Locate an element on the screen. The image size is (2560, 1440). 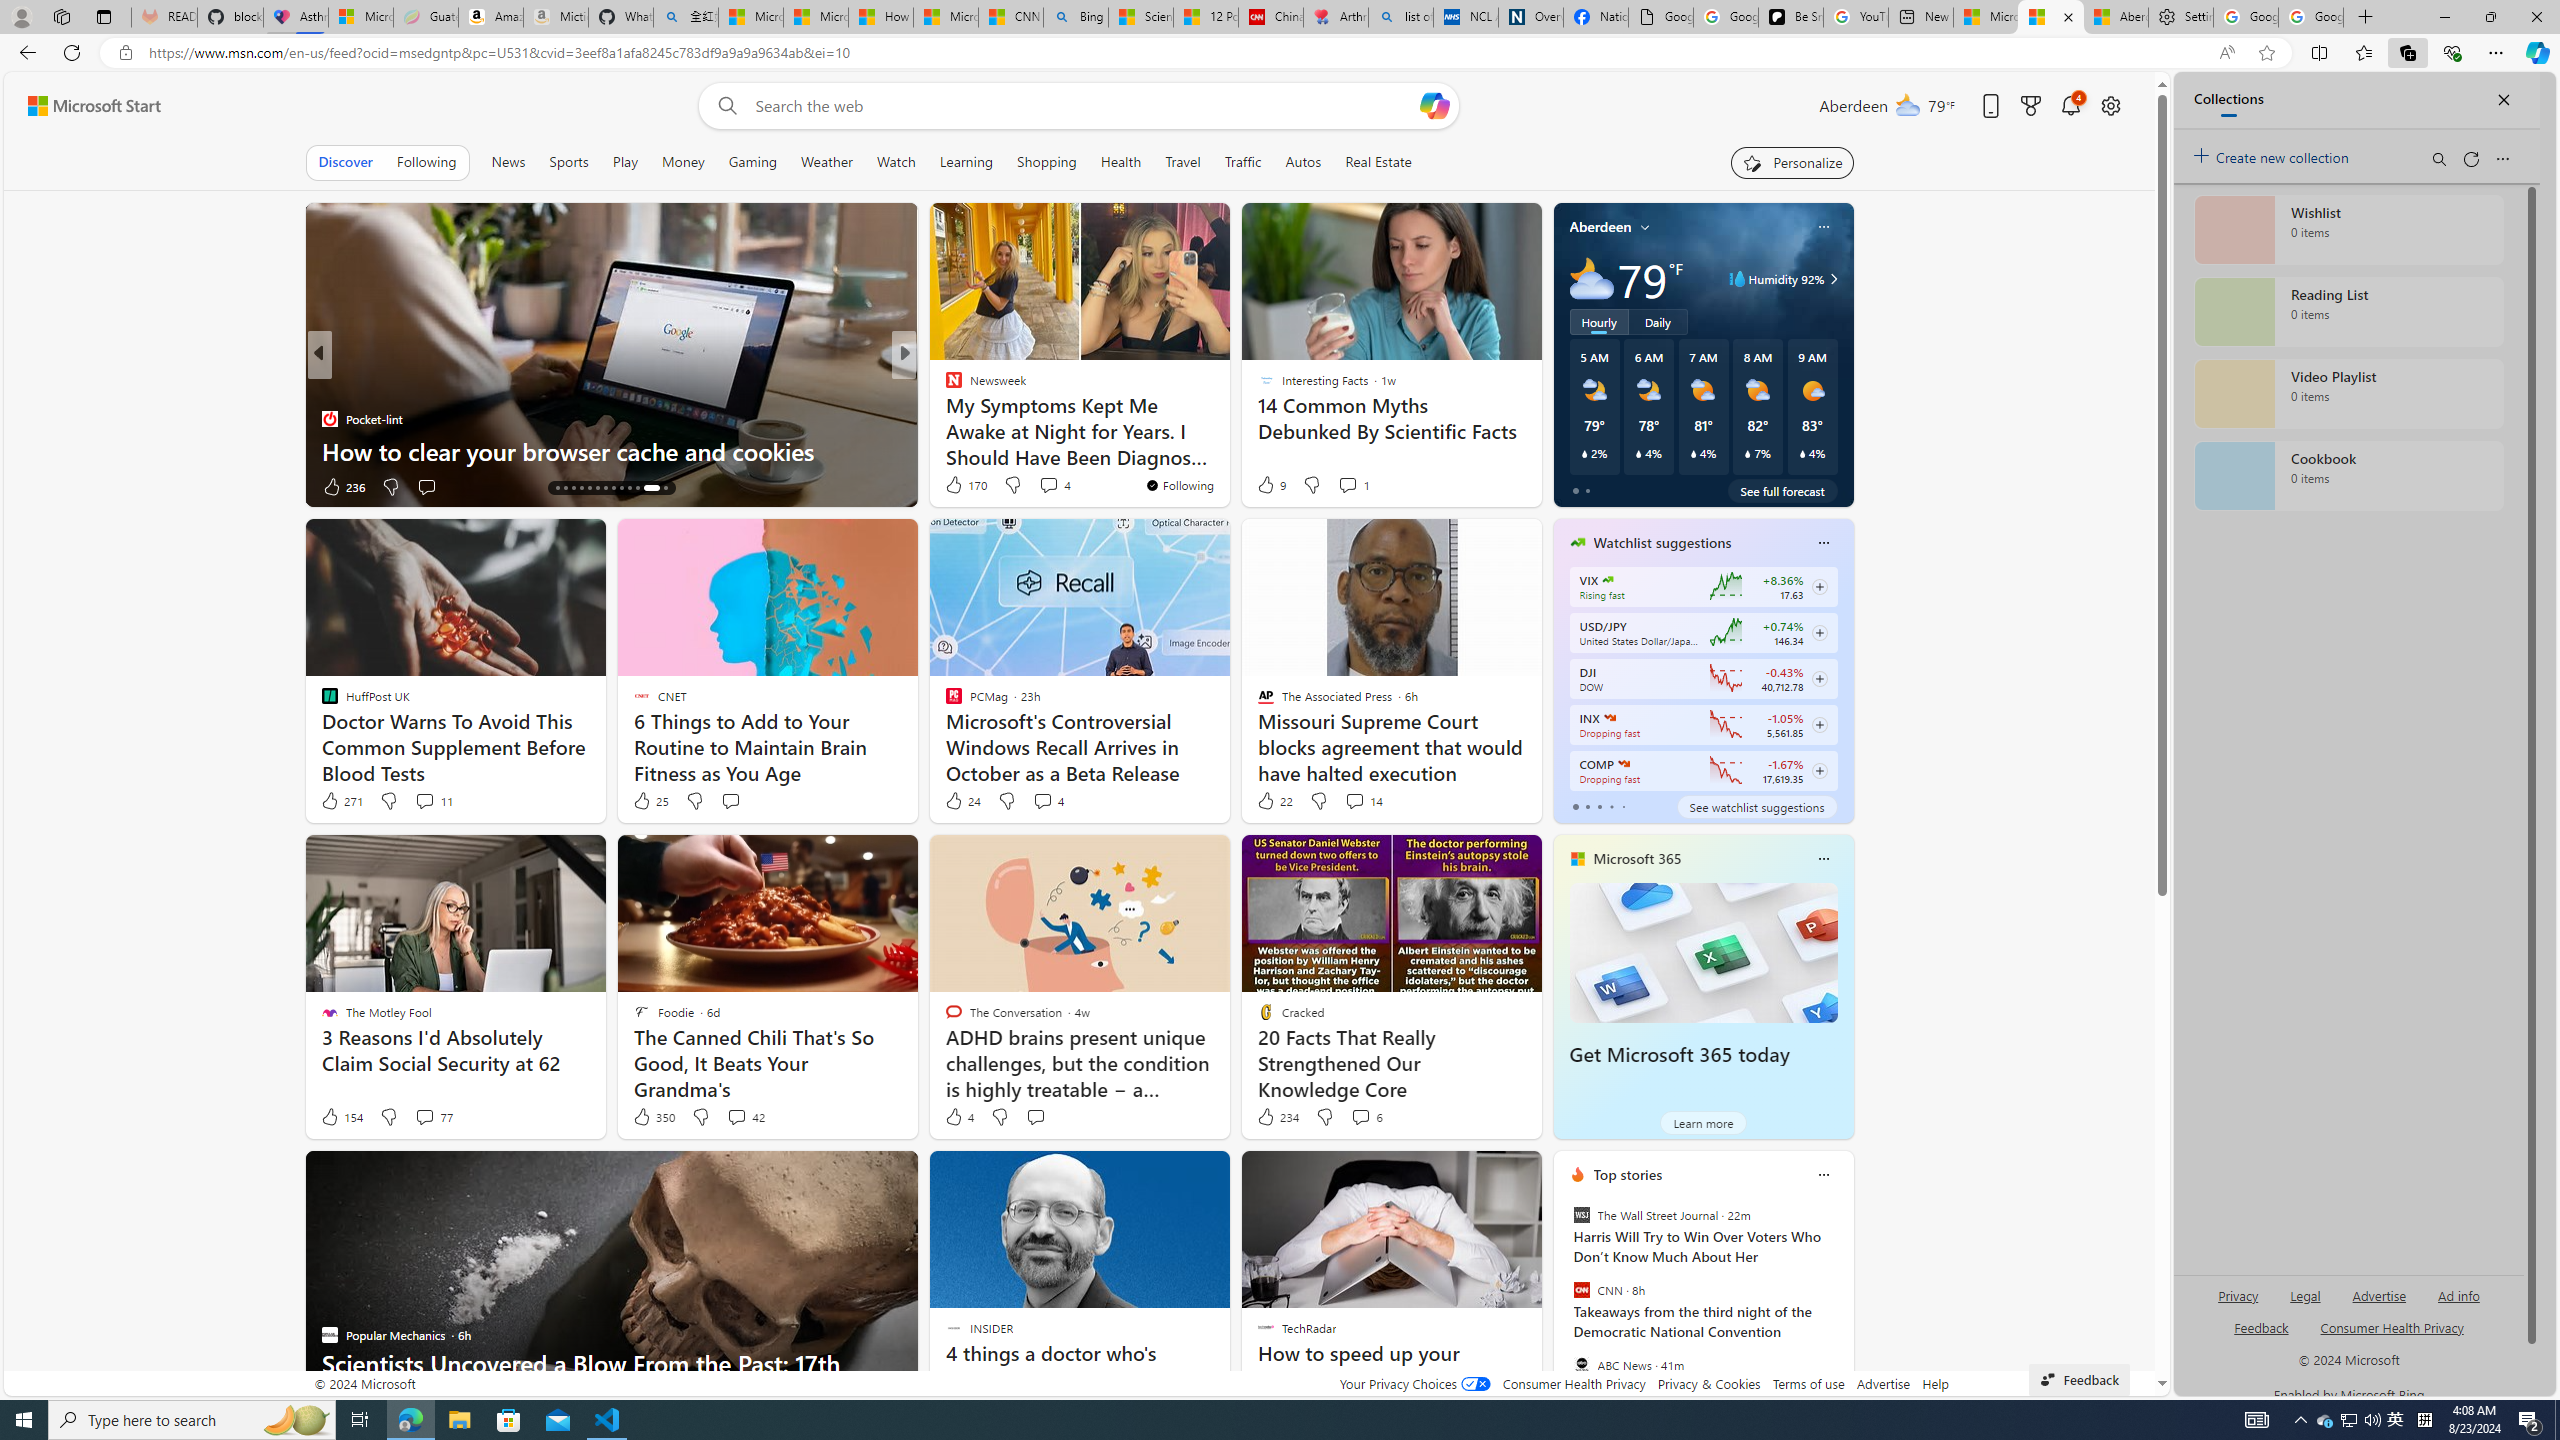
Start the conversation is located at coordinates (1035, 1116).